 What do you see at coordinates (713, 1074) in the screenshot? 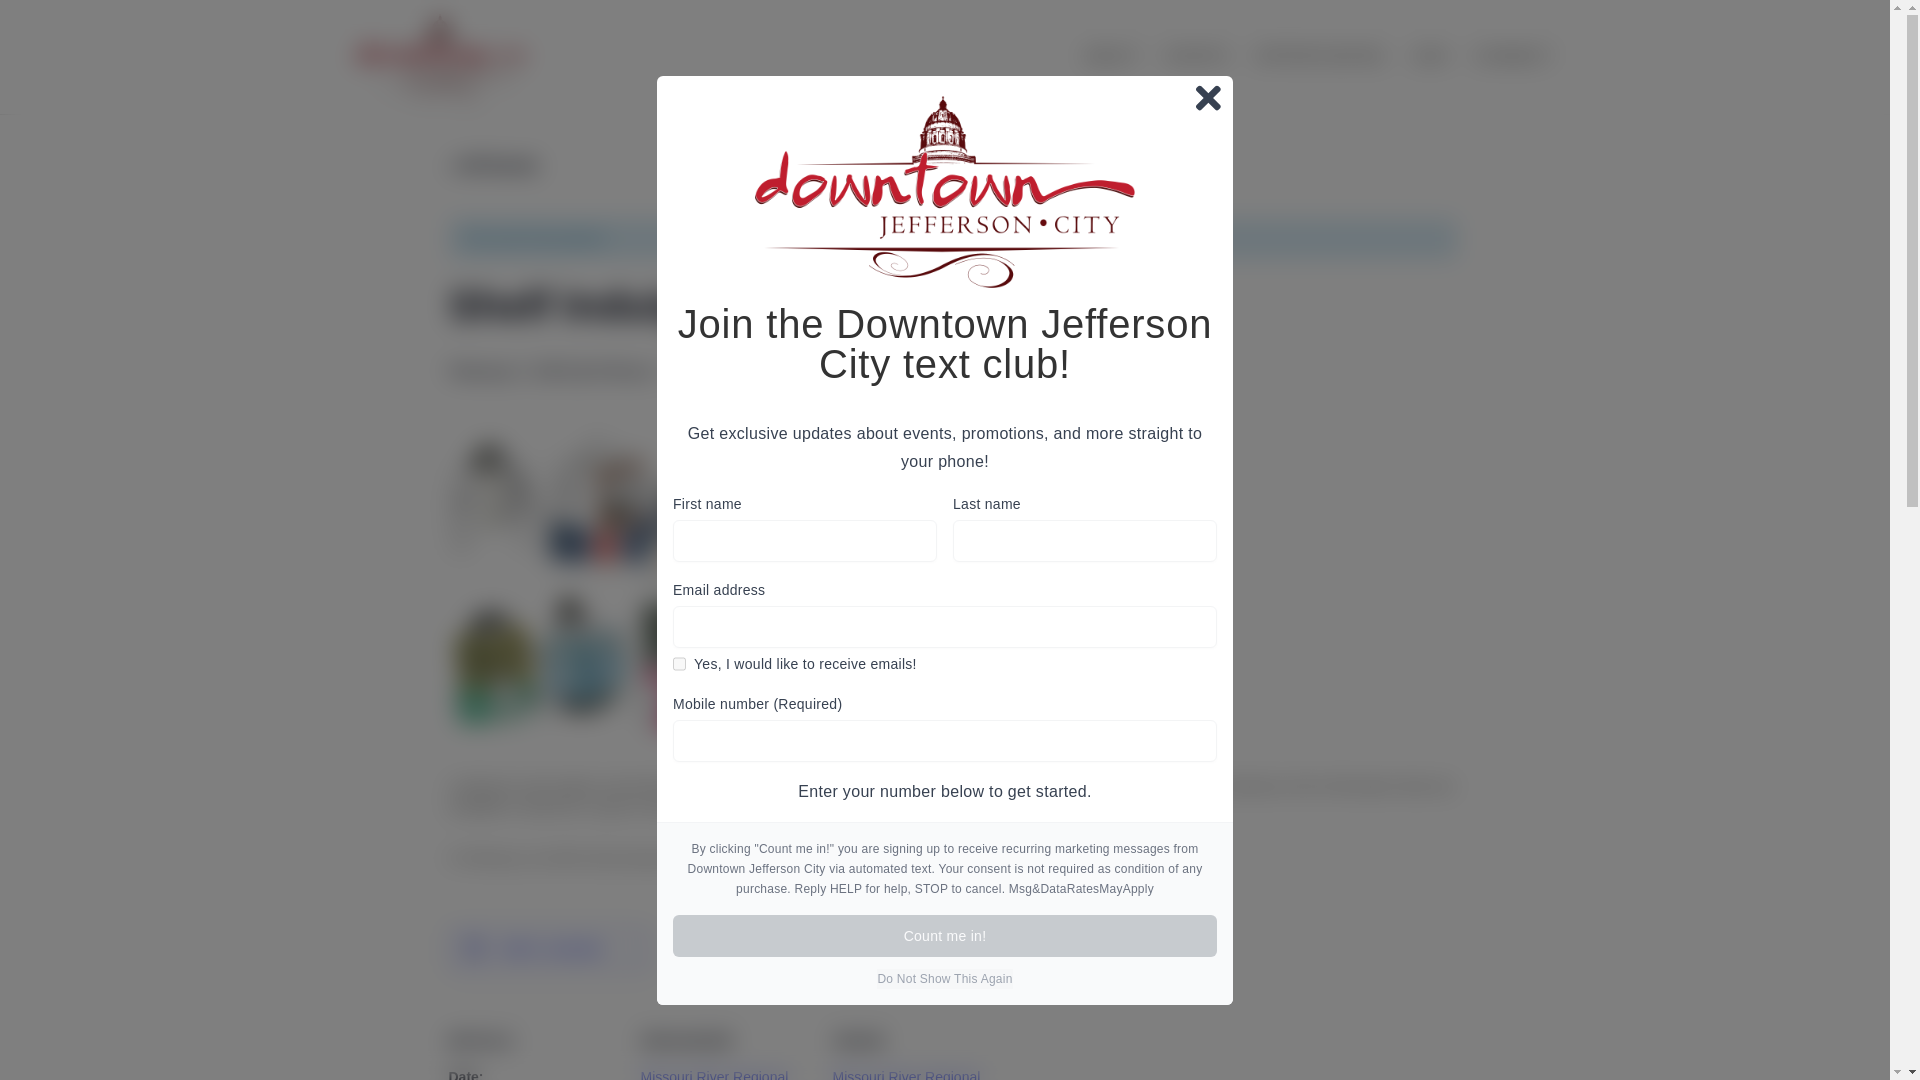
I see `Missouri River Regional Library` at bounding box center [713, 1074].